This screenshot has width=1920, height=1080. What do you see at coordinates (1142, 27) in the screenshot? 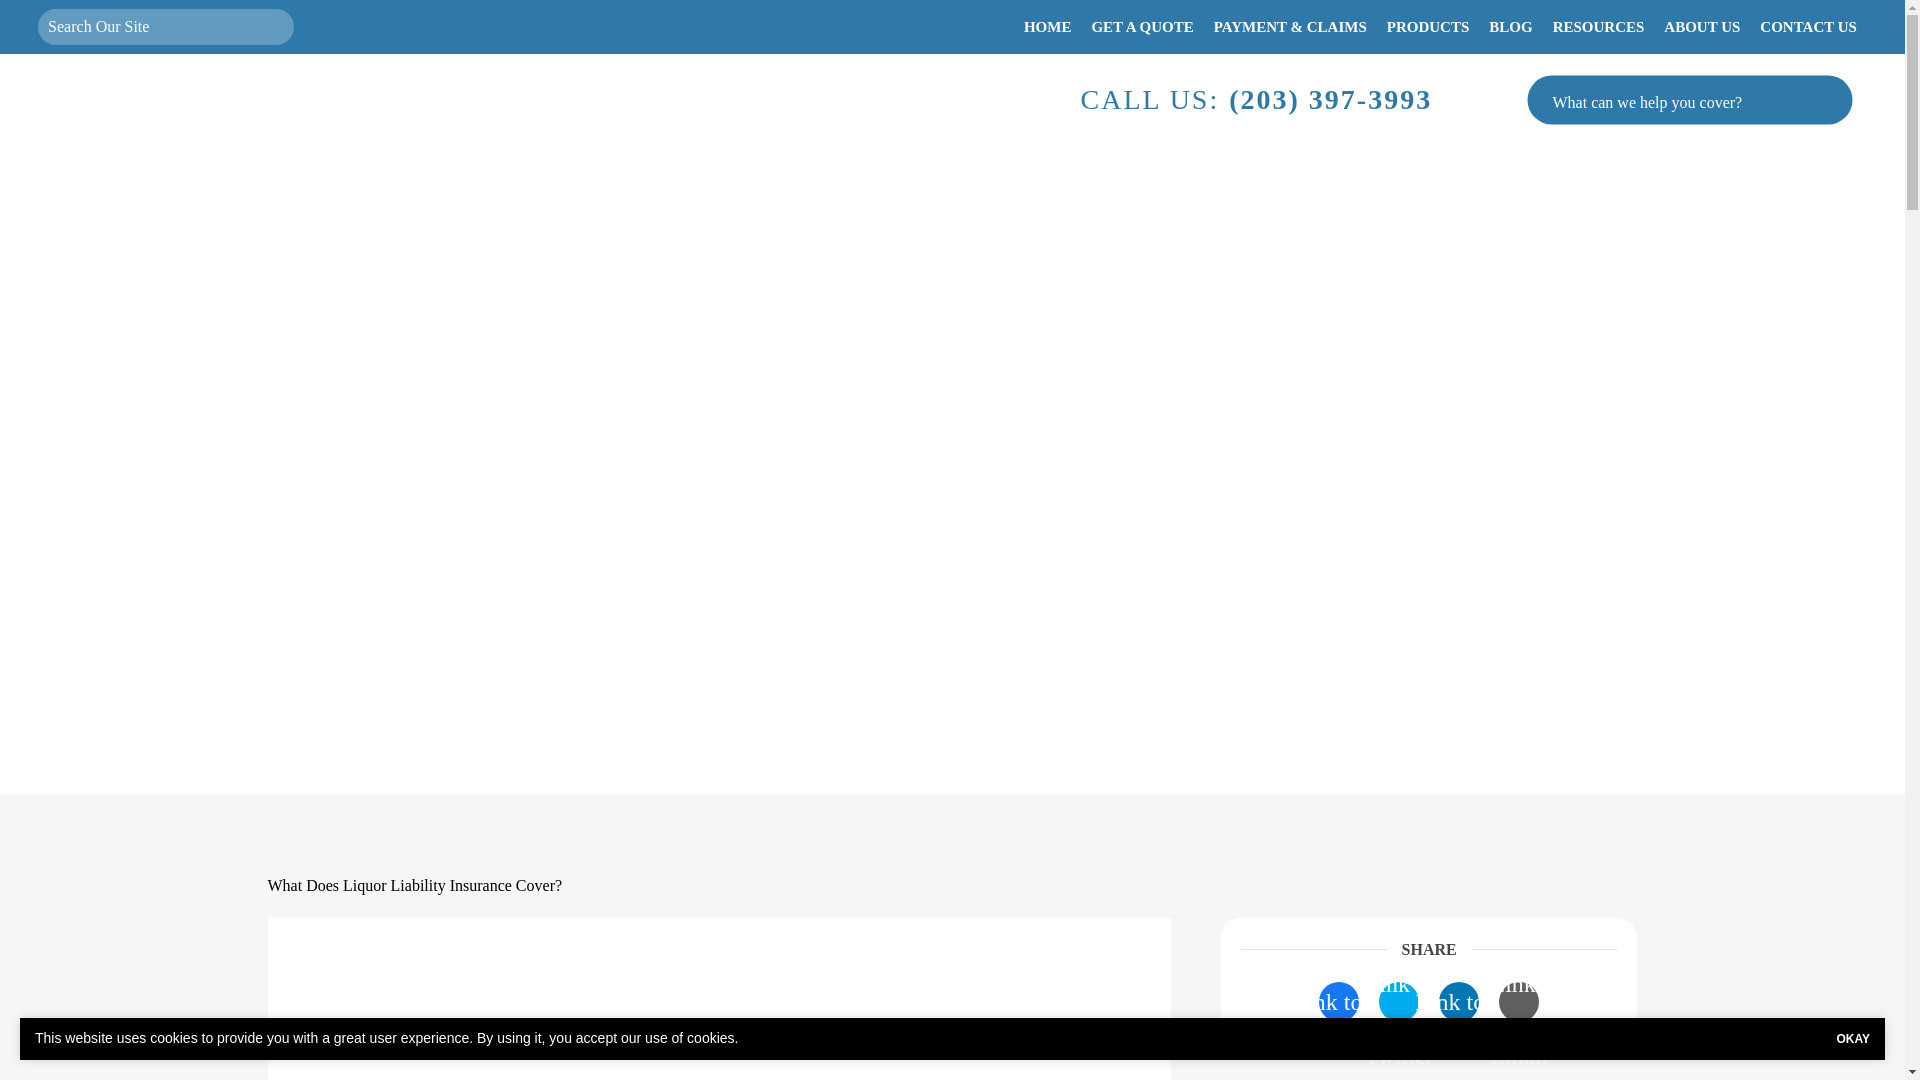
I see `GET A QUOTE` at bounding box center [1142, 27].